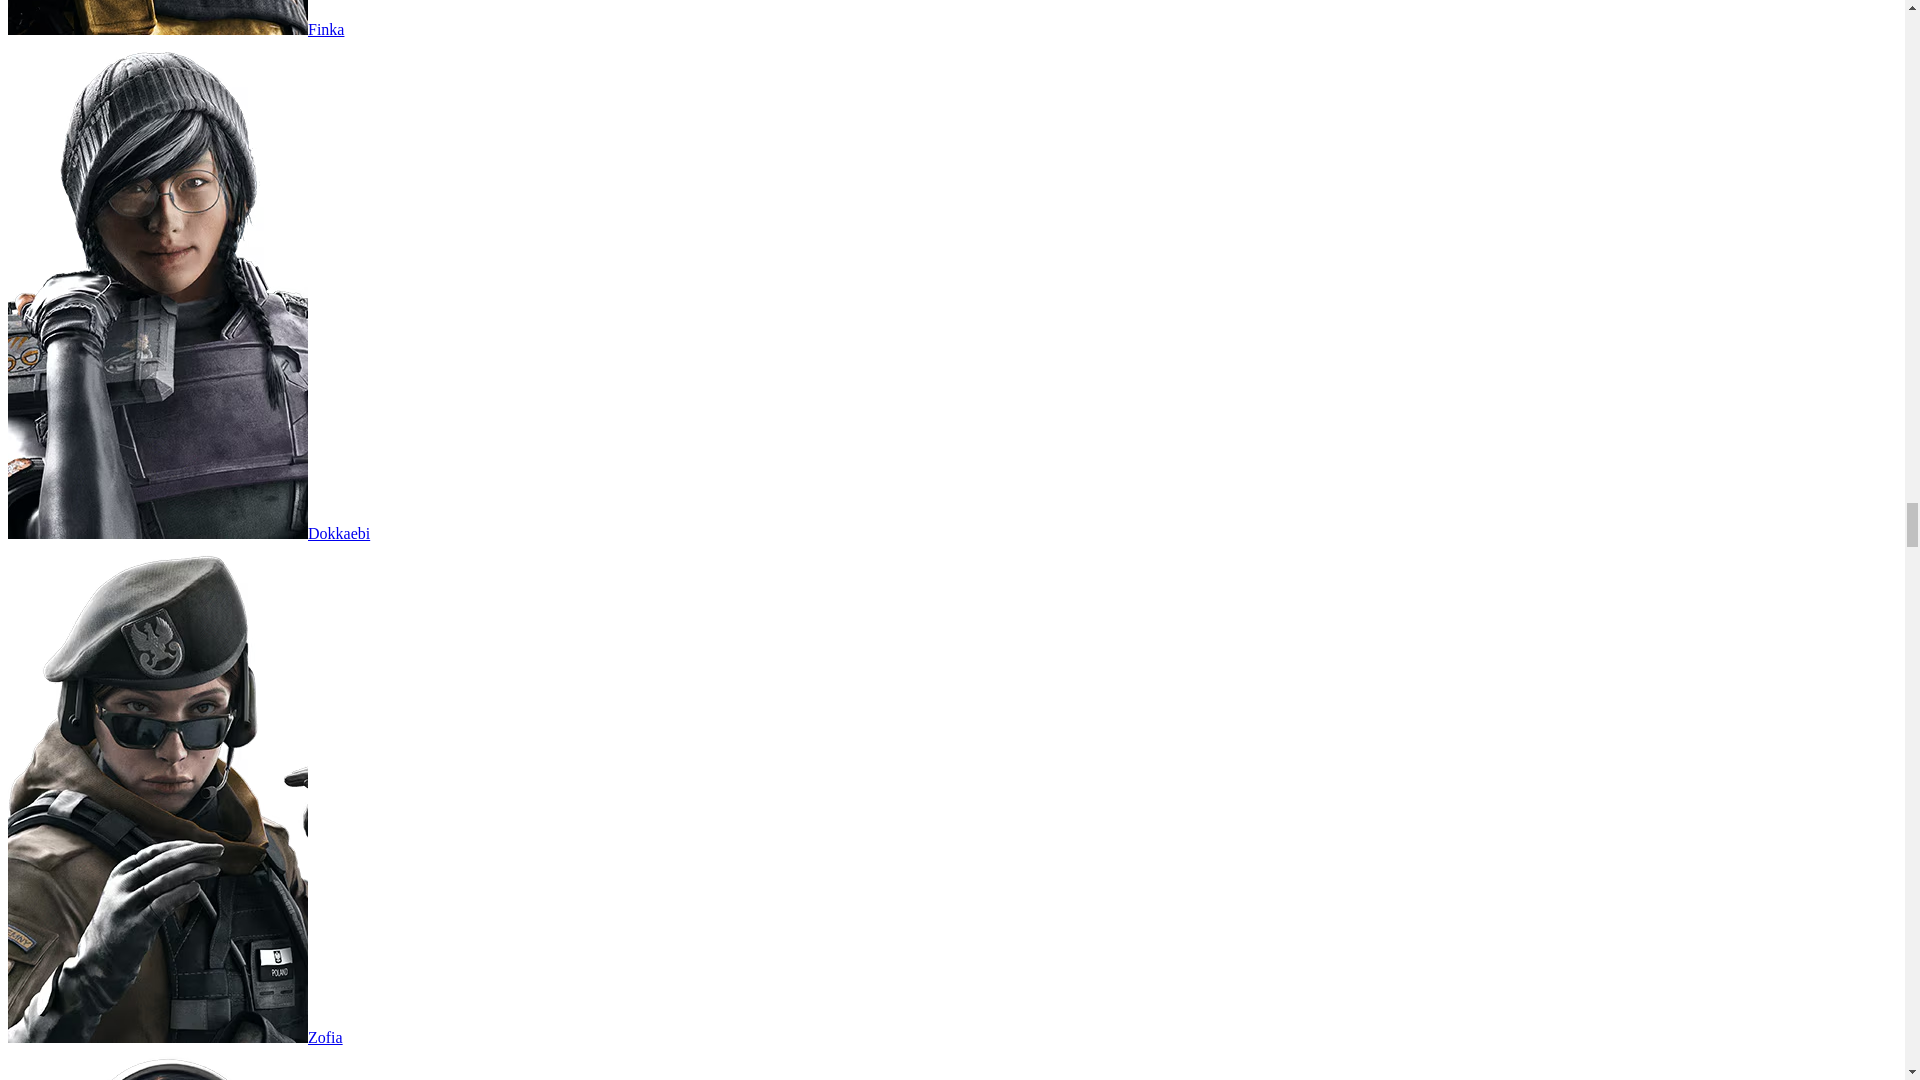  What do you see at coordinates (175, 28) in the screenshot?
I see `Finka` at bounding box center [175, 28].